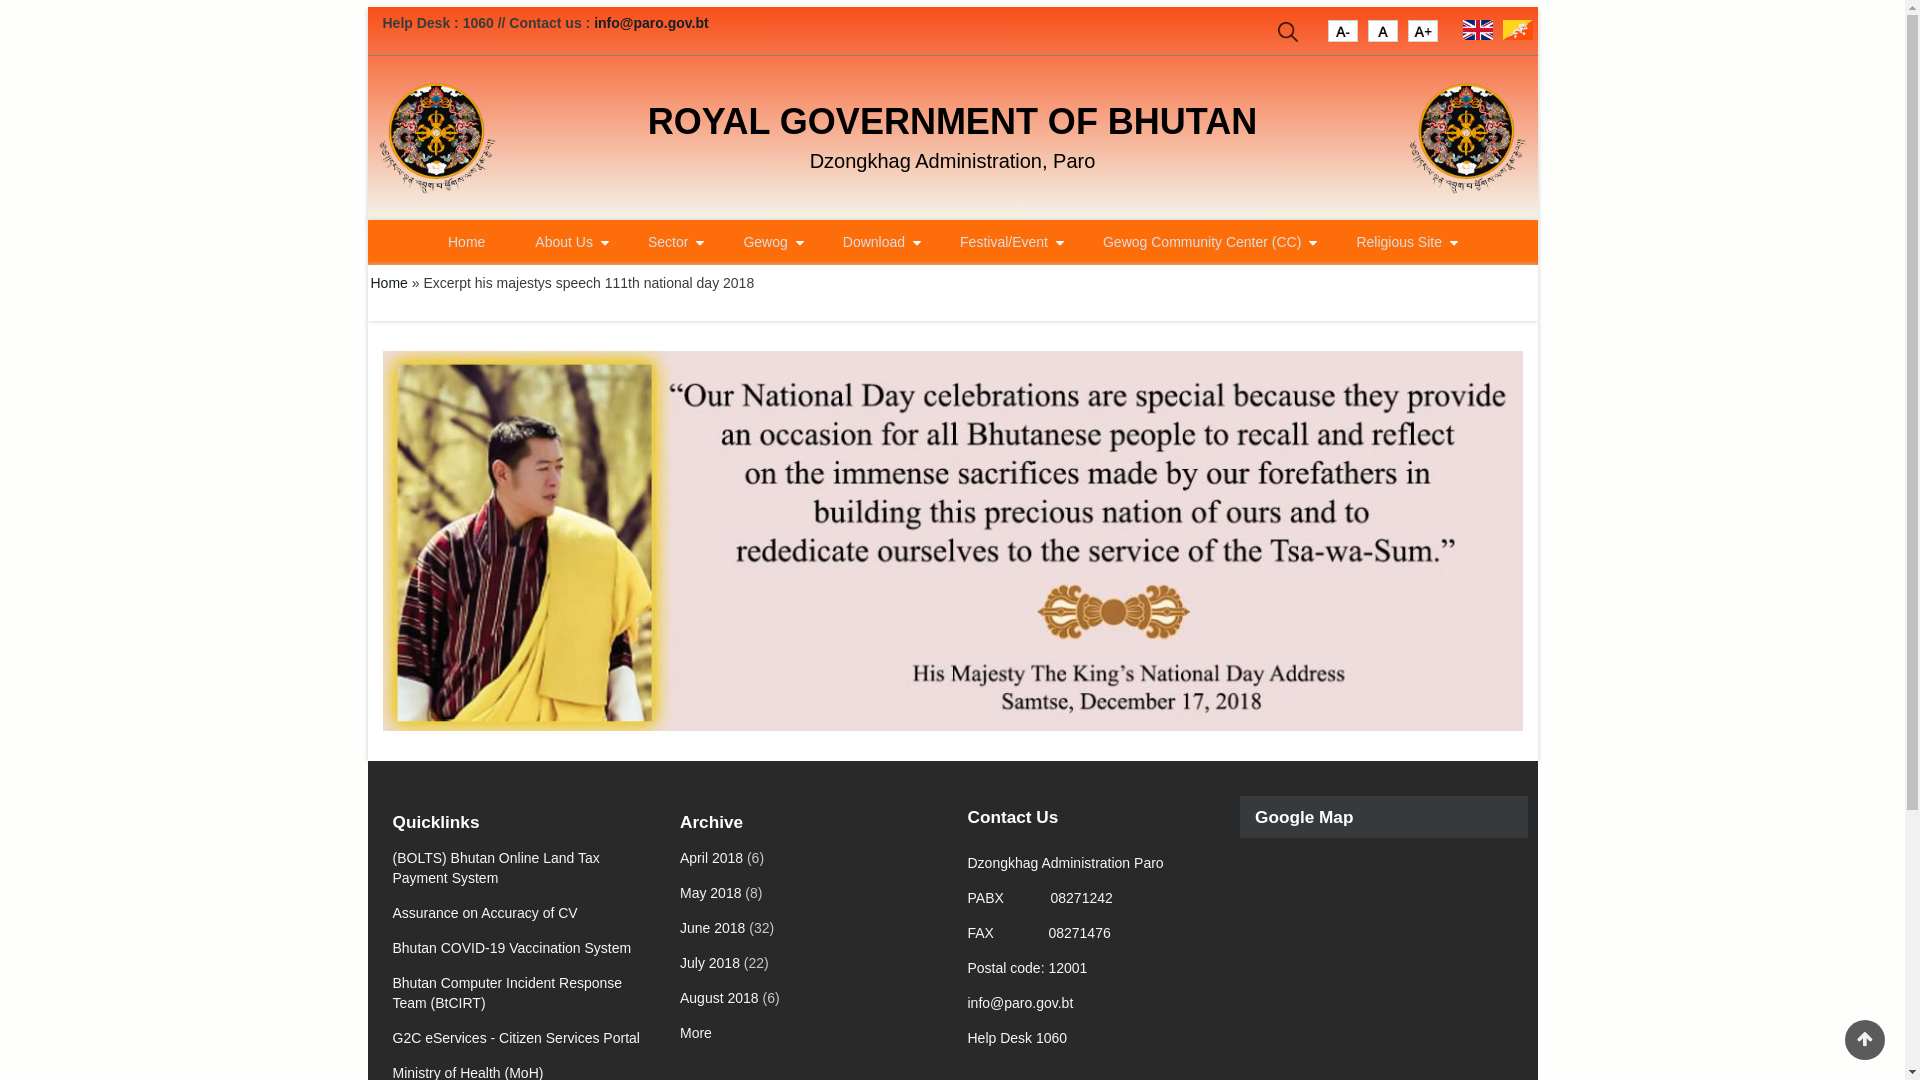 This screenshot has height=1080, width=1920. I want to click on April 2018, so click(712, 858).